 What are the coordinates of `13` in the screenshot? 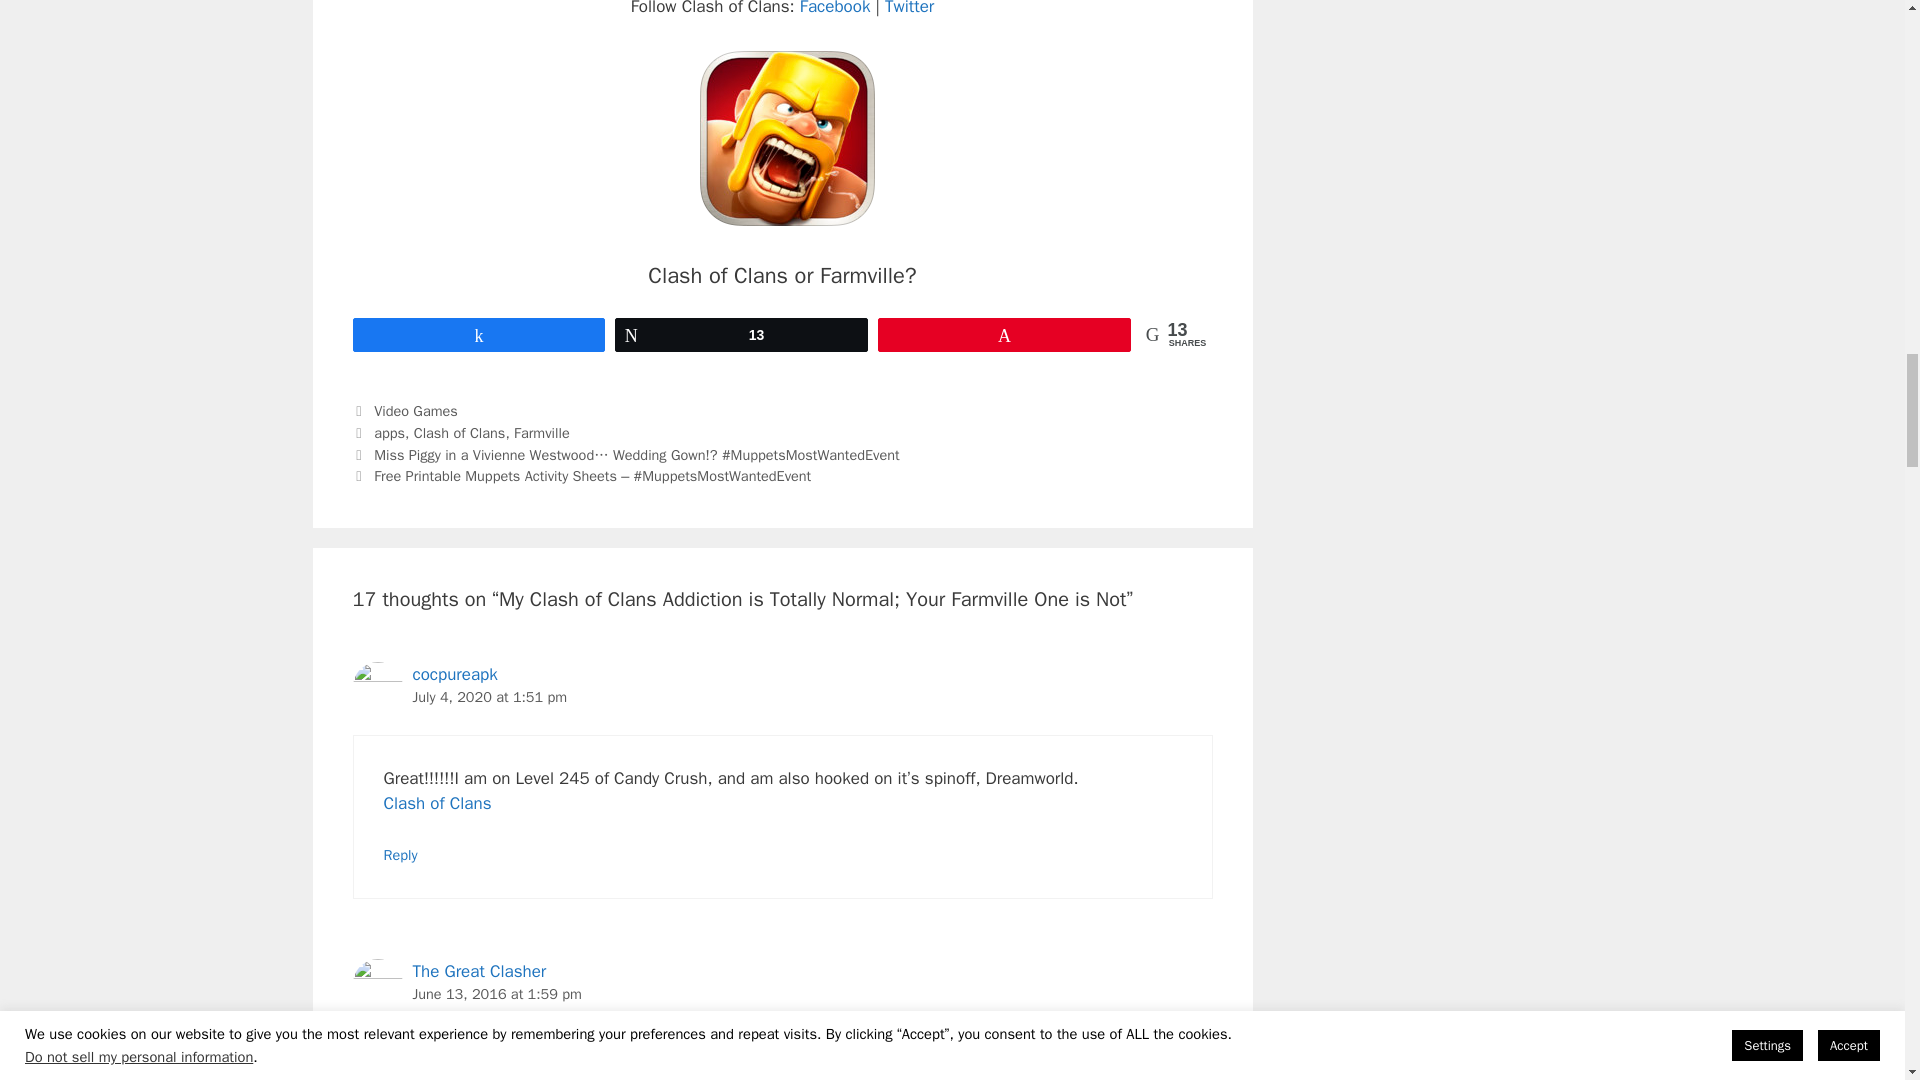 It's located at (742, 333).